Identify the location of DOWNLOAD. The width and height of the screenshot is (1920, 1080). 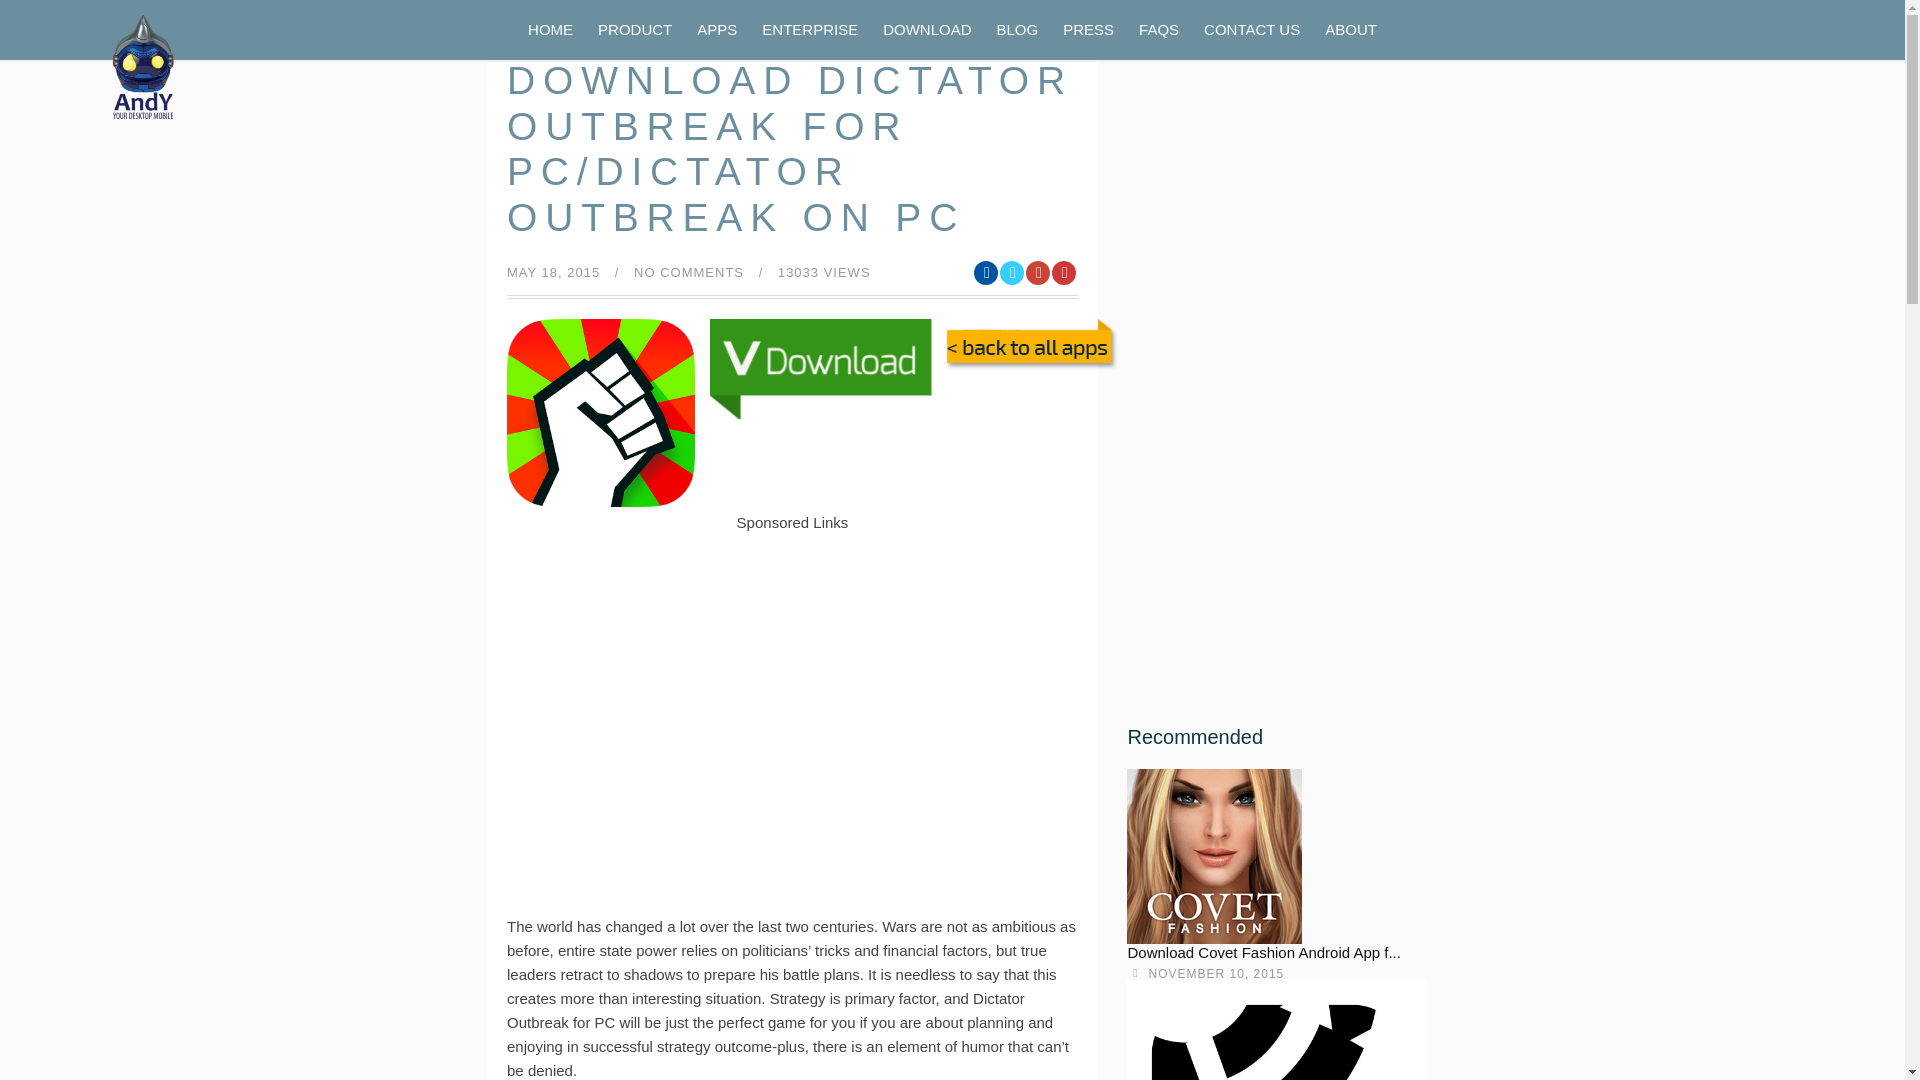
(927, 28).